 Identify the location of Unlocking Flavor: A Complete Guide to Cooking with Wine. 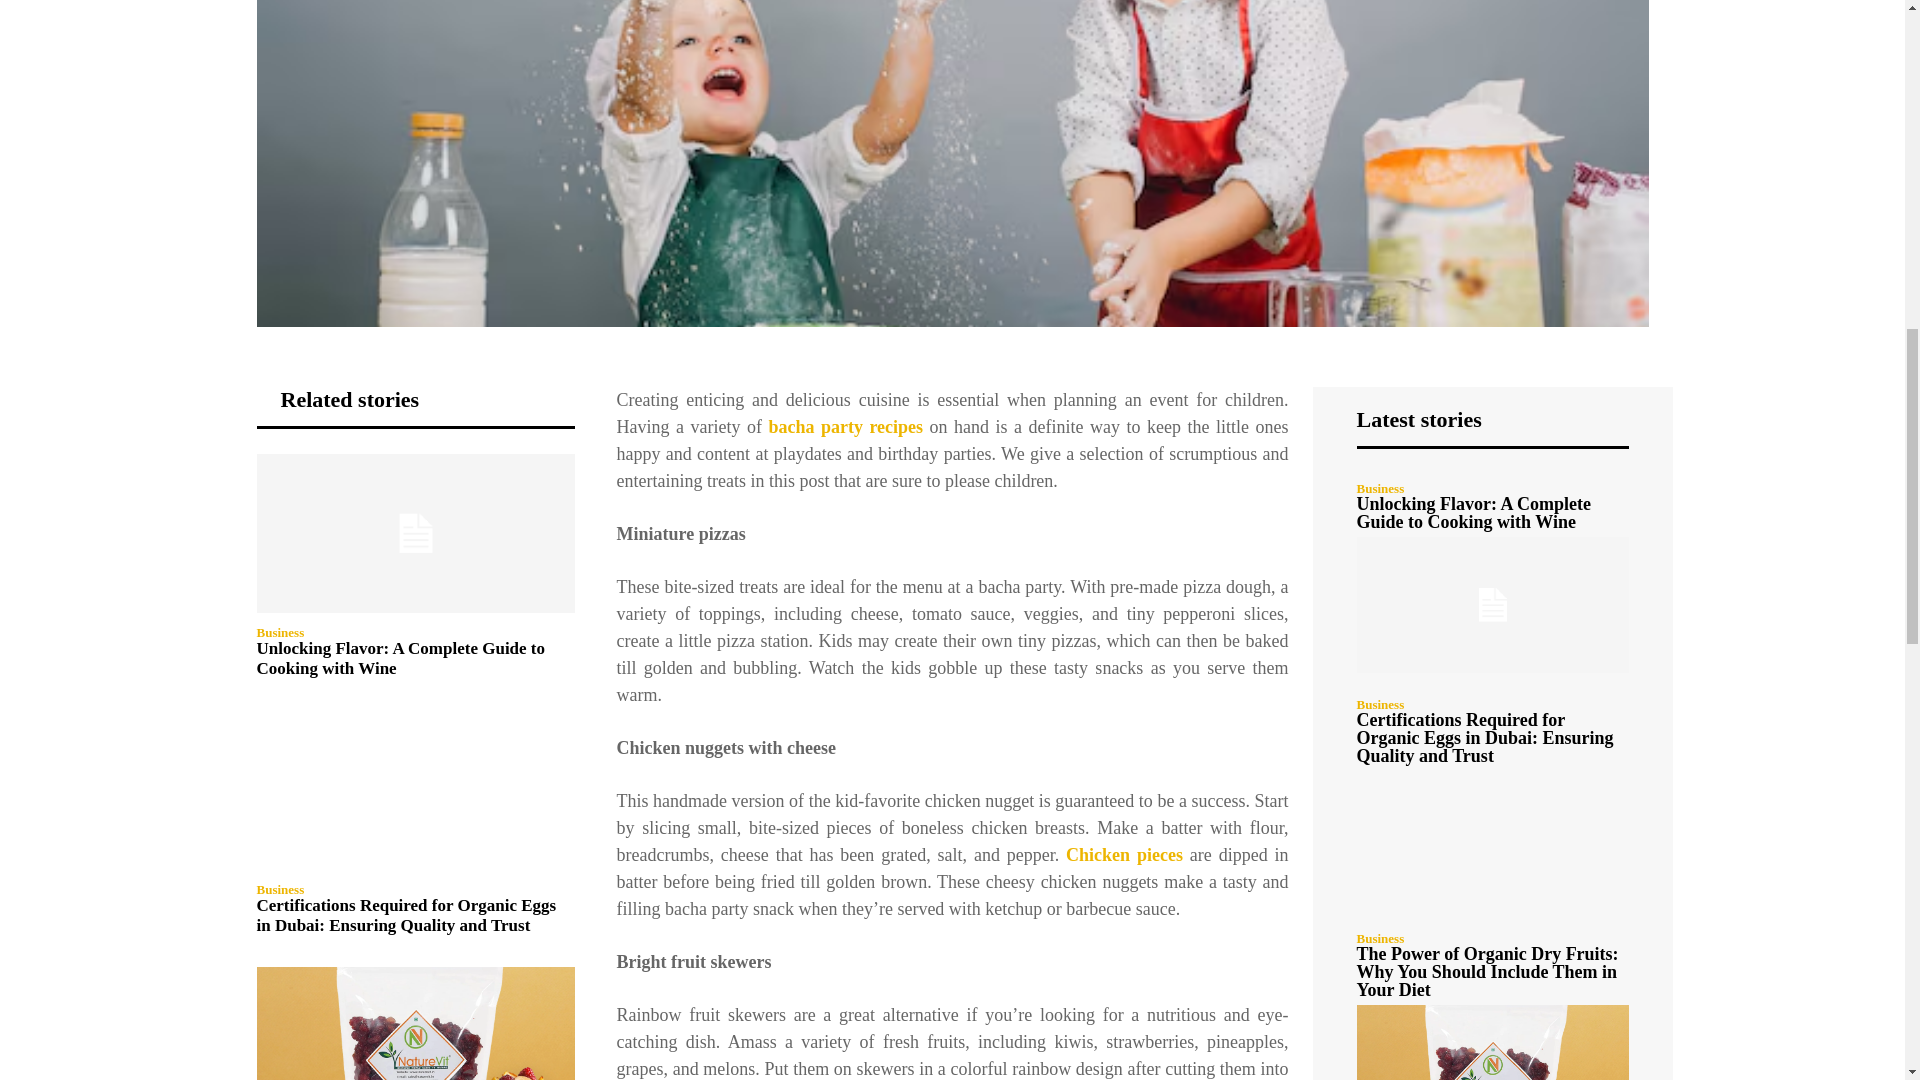
(414, 533).